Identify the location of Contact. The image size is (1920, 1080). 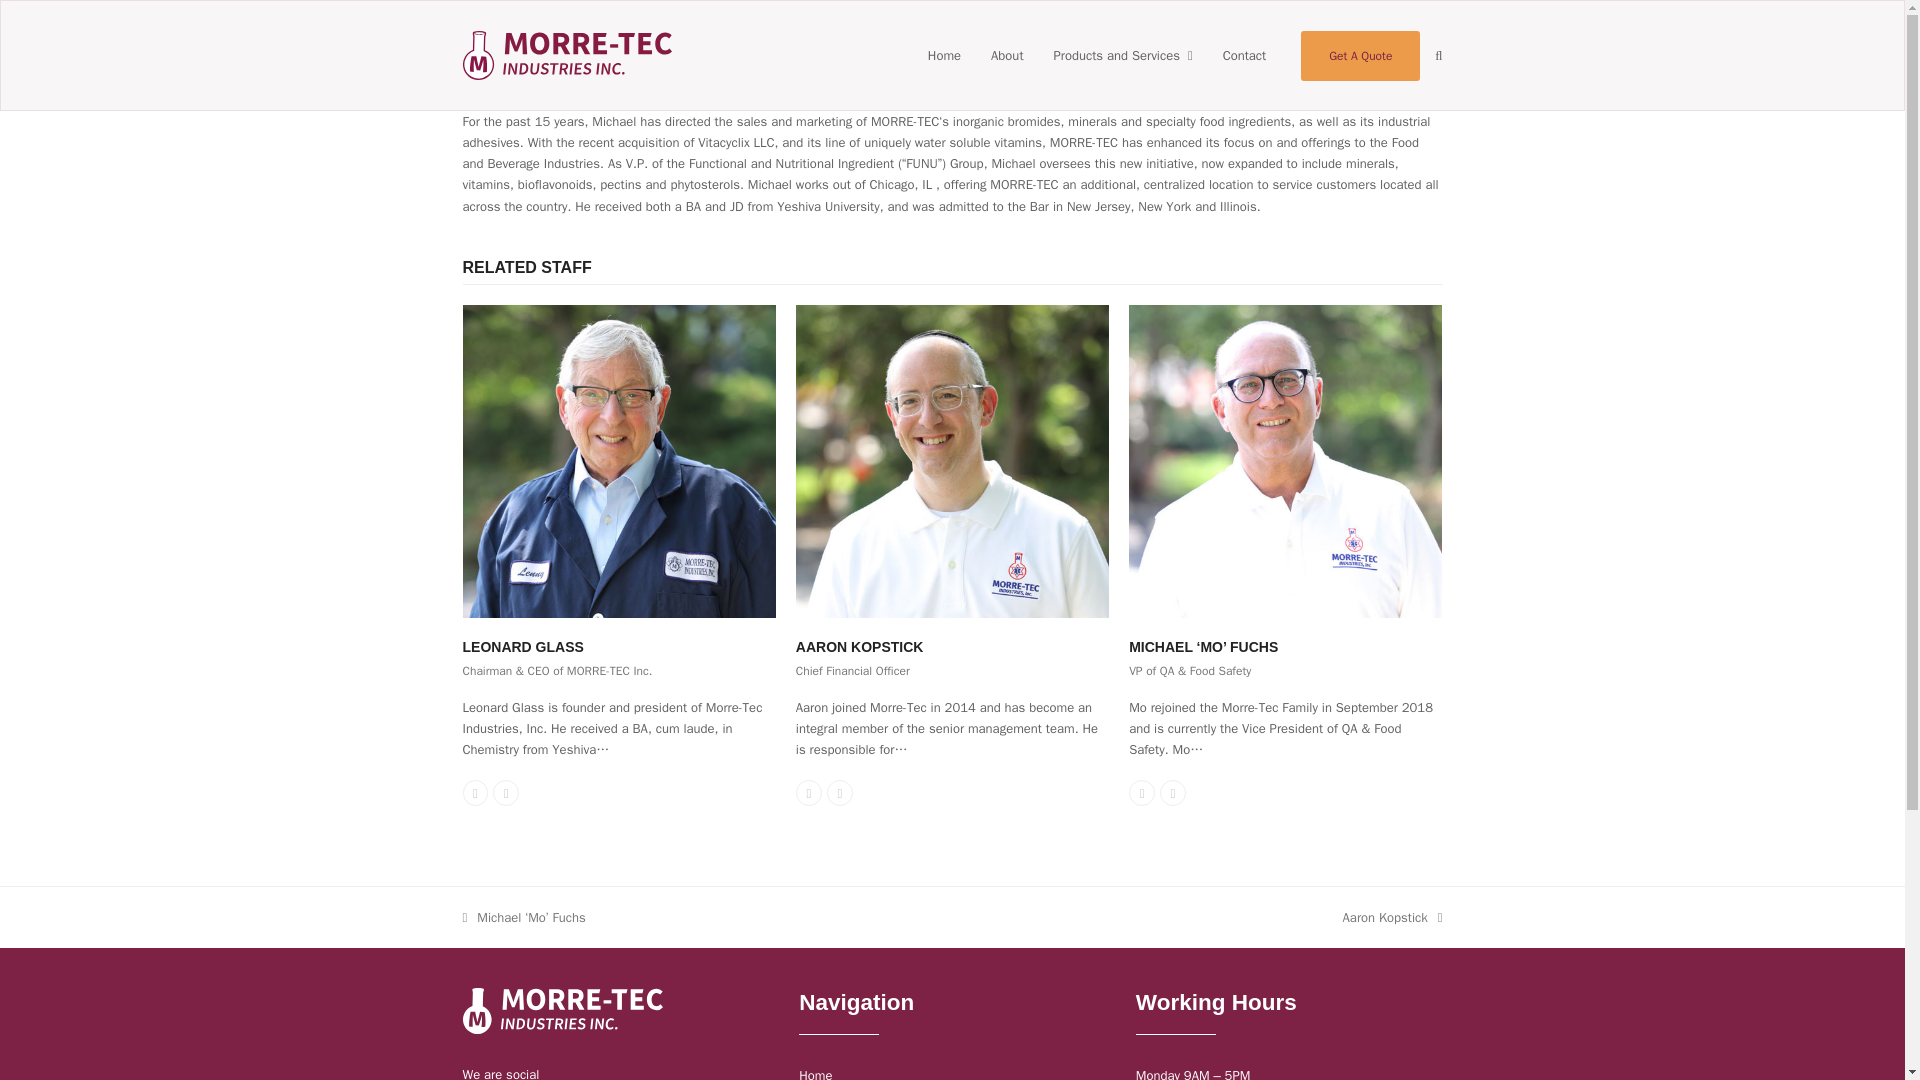
(1244, 54).